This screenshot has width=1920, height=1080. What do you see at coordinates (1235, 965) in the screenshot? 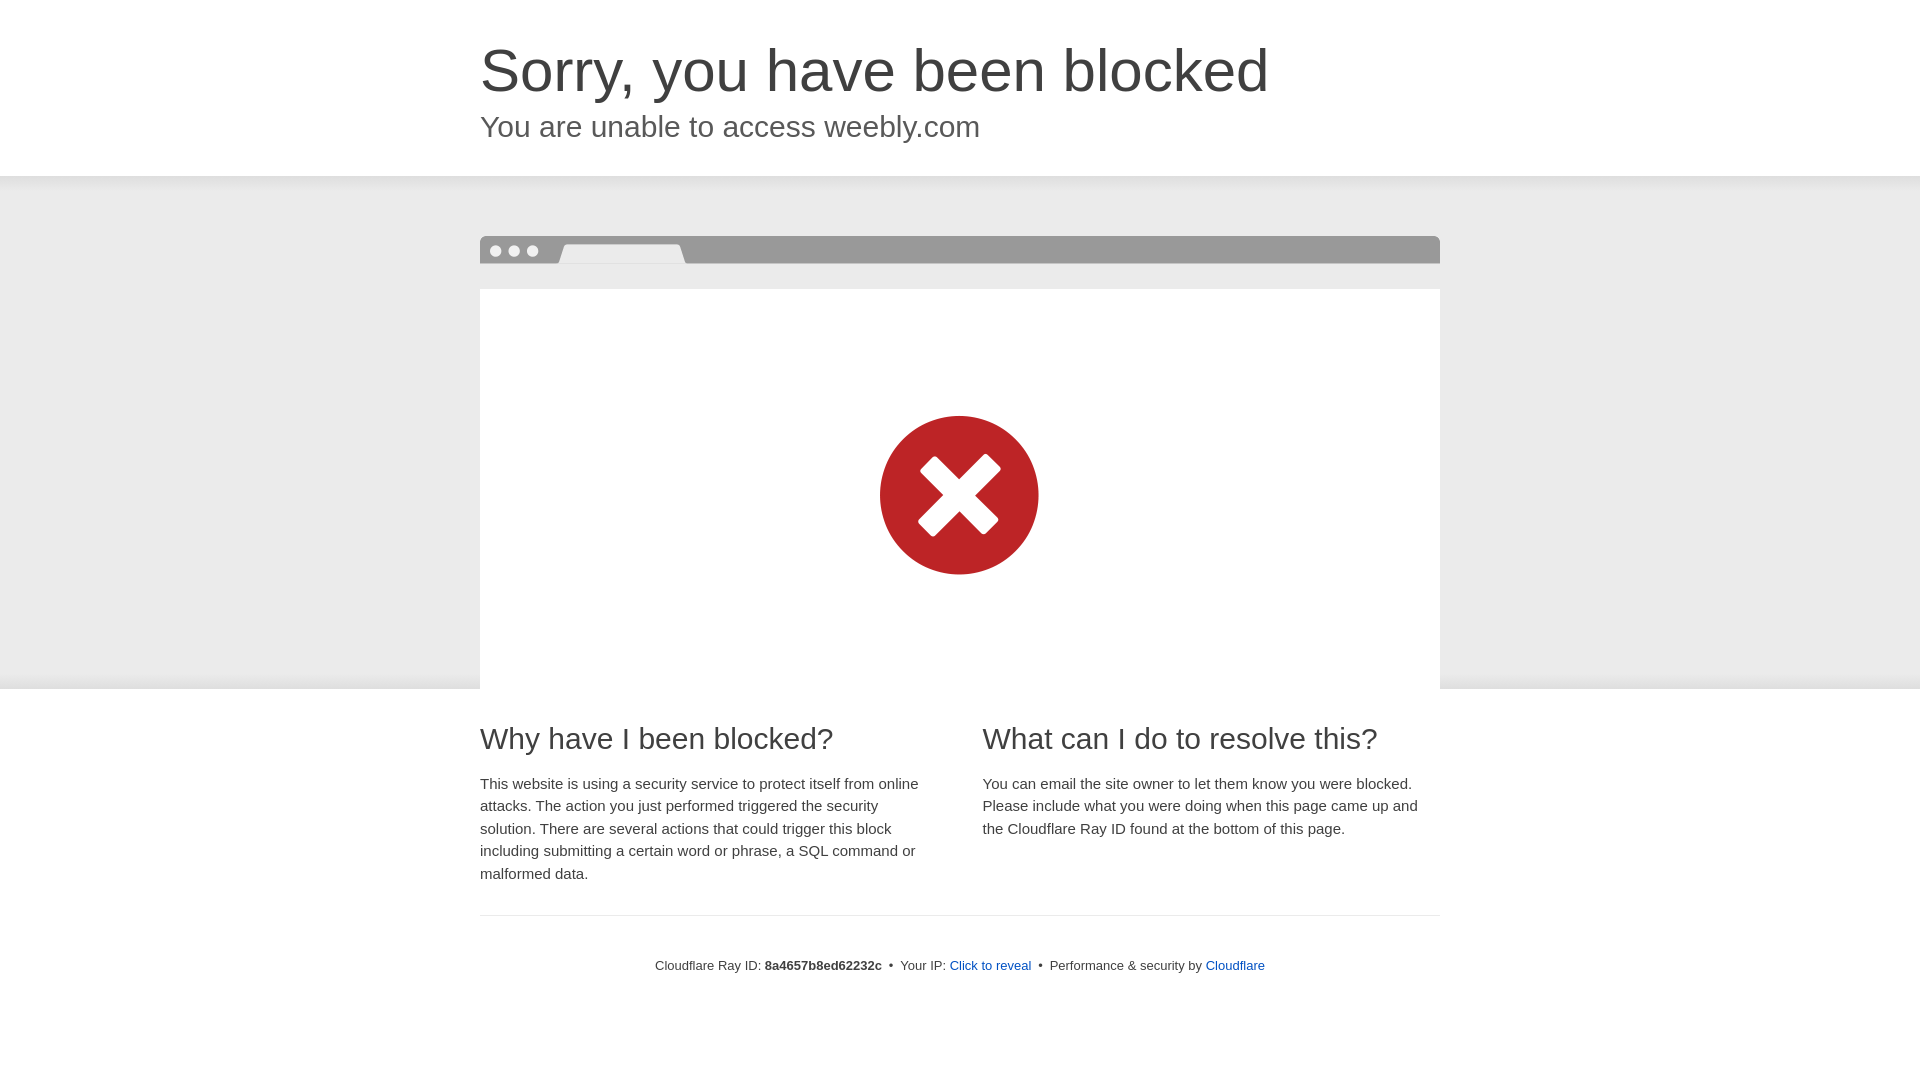
I see `Cloudflare` at bounding box center [1235, 965].